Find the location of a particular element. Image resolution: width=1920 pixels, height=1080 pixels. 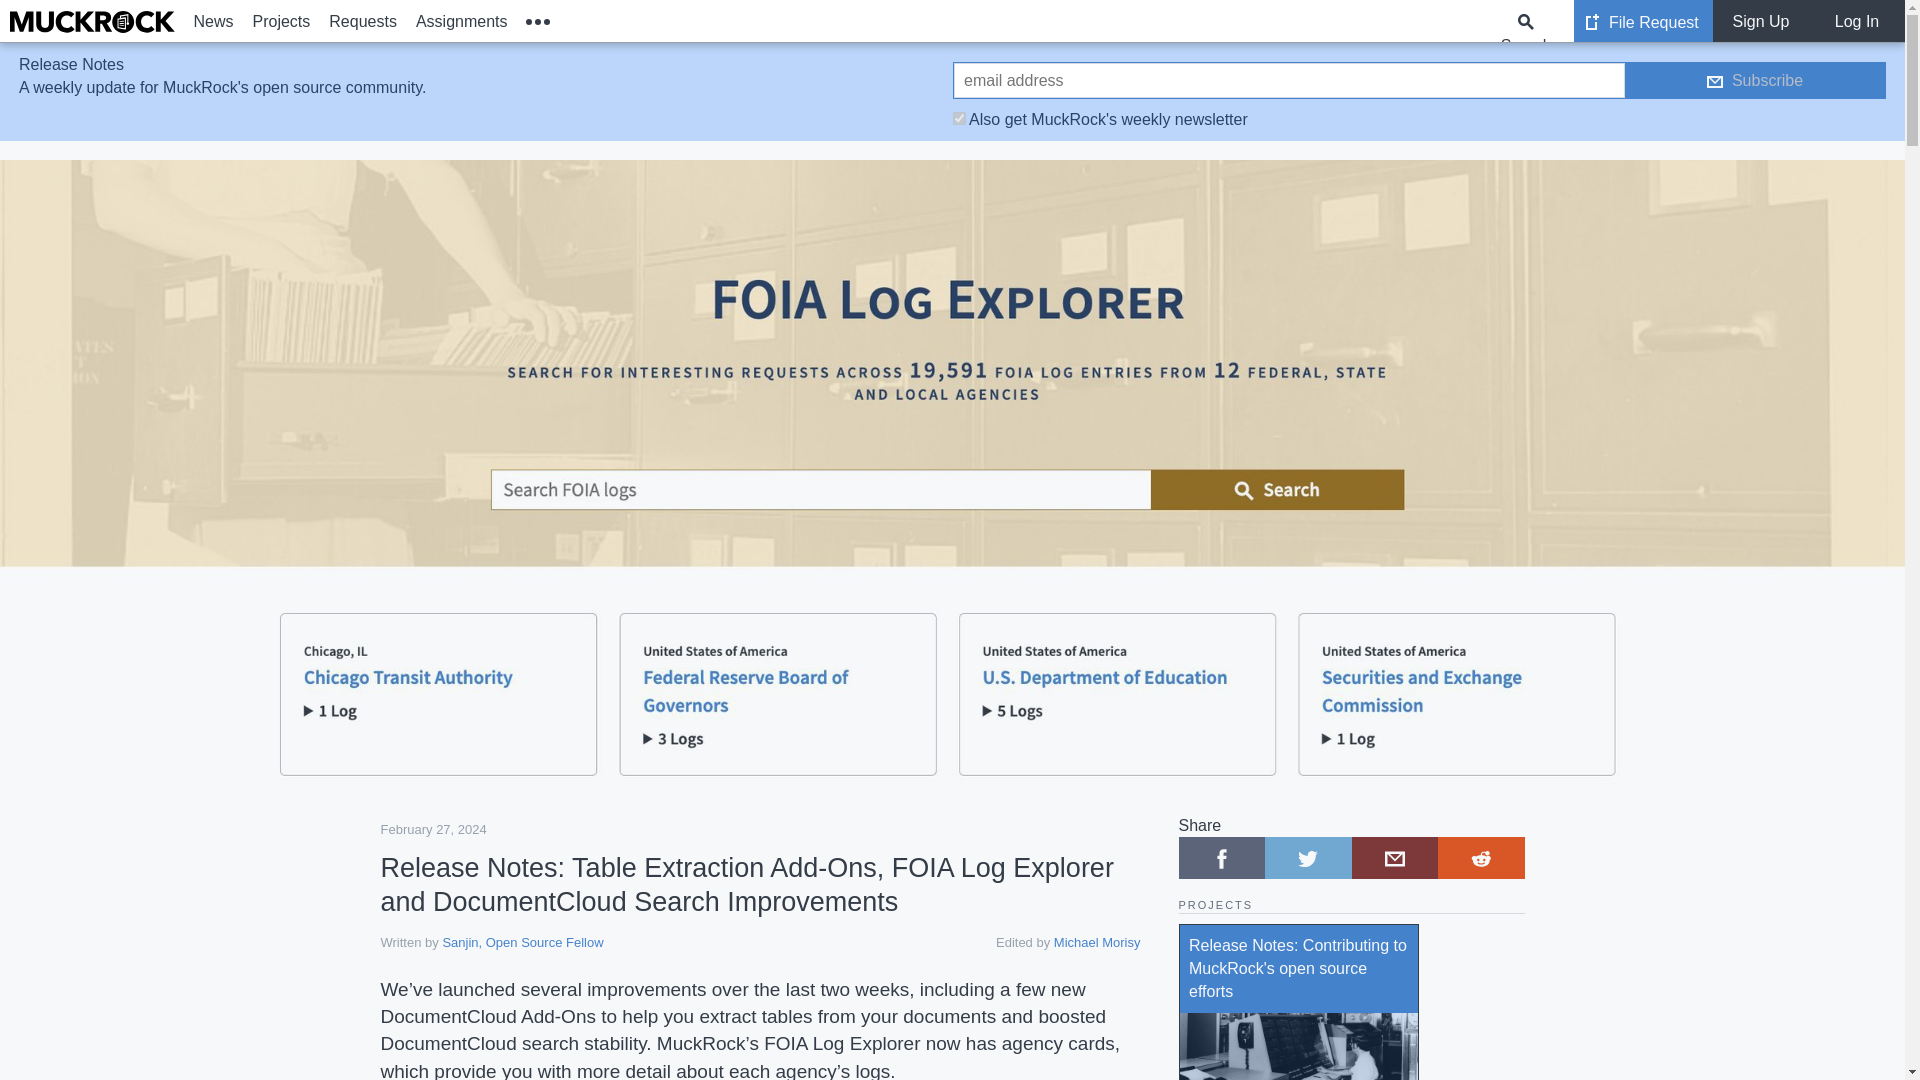

Sign Up is located at coordinates (1760, 21).